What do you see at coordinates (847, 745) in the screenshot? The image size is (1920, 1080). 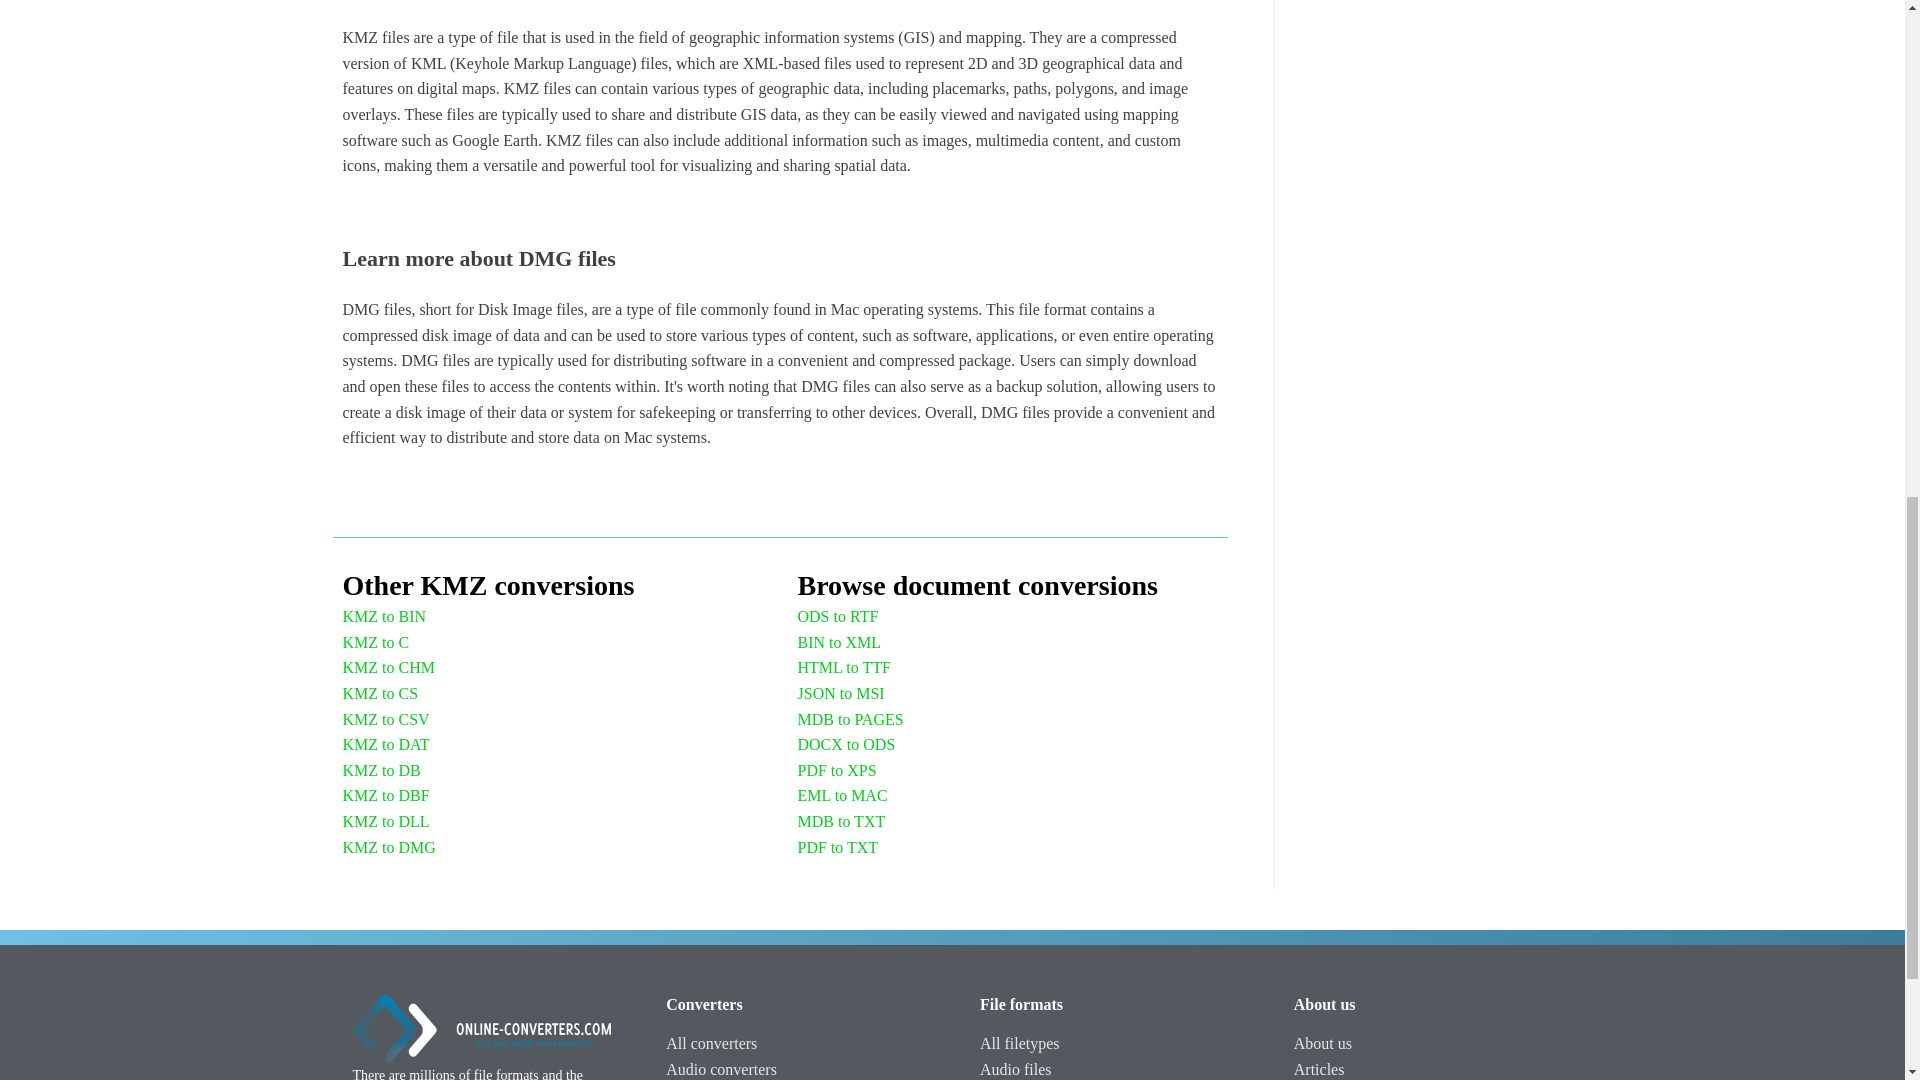 I see `DOCX to ODS` at bounding box center [847, 745].